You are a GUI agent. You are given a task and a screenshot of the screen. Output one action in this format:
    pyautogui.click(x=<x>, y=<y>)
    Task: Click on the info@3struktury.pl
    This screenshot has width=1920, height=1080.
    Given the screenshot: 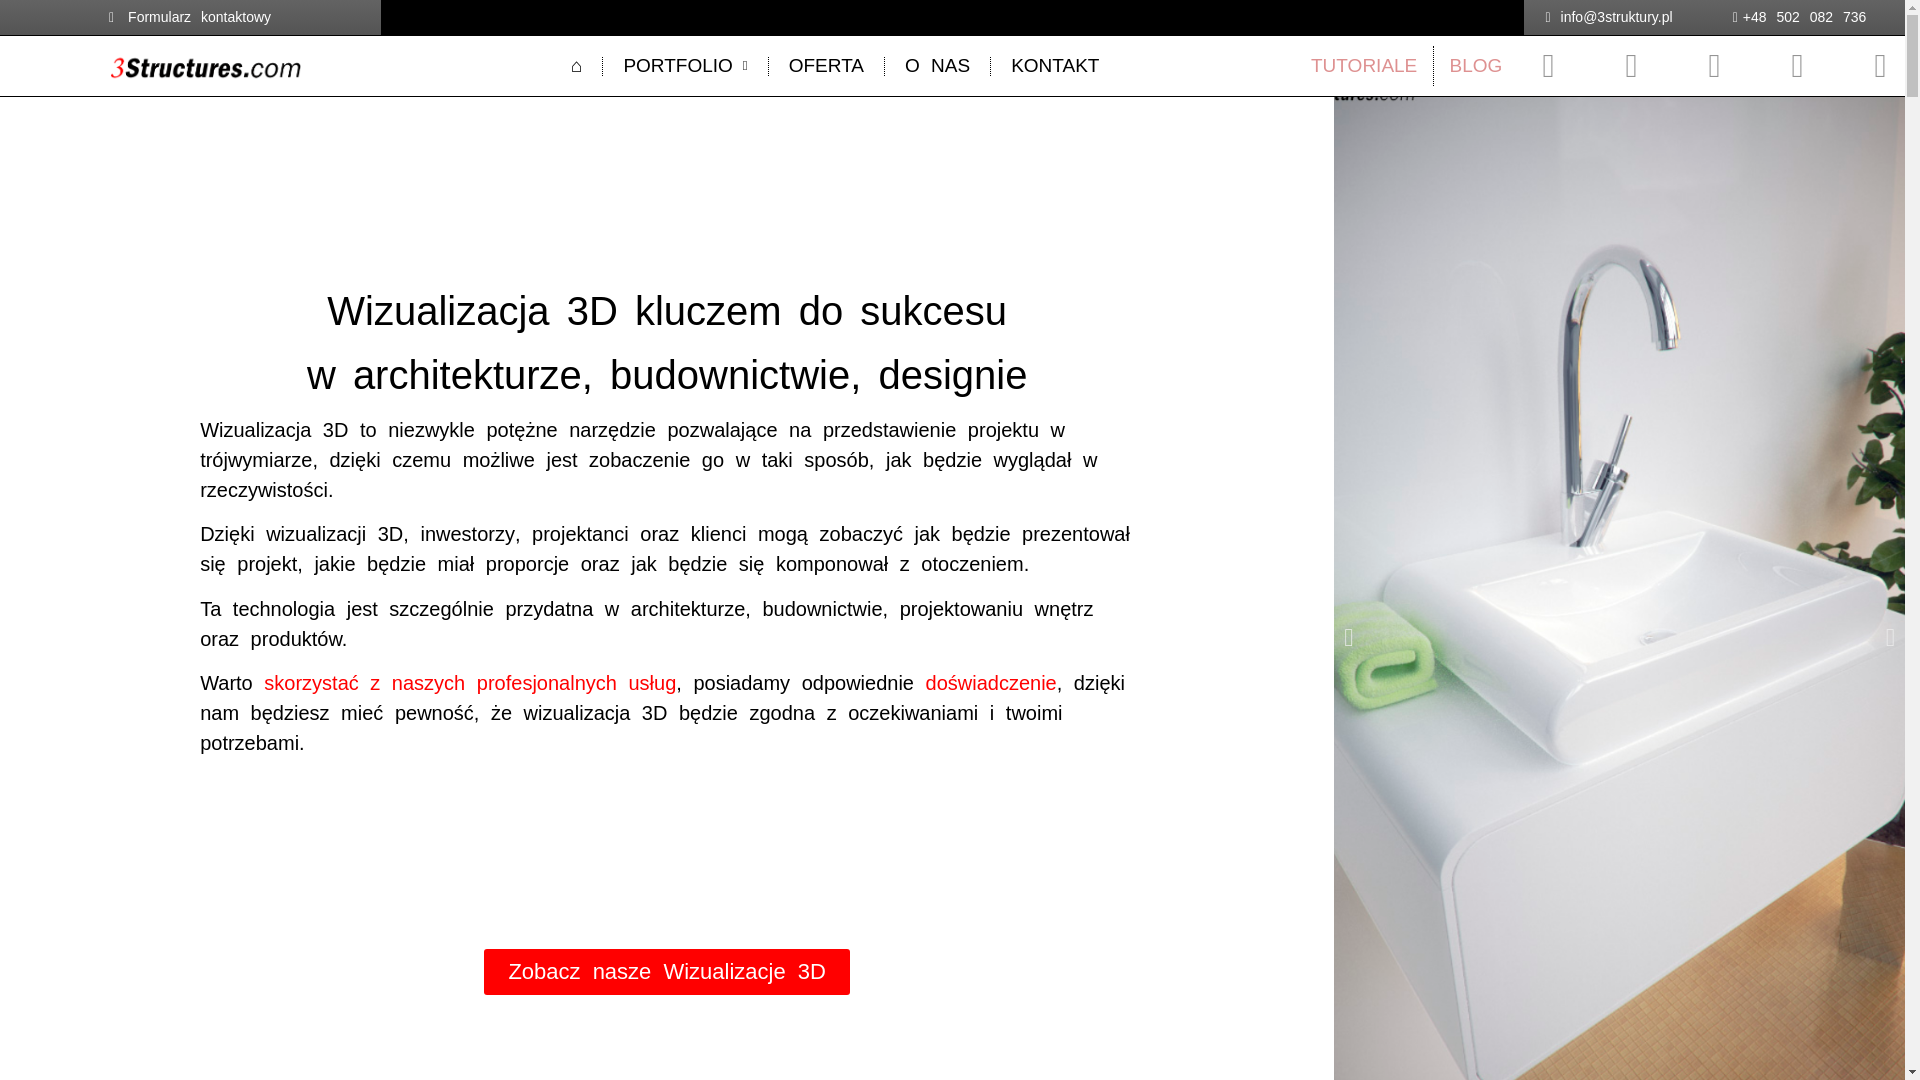 What is the action you would take?
    pyautogui.click(x=1608, y=18)
    